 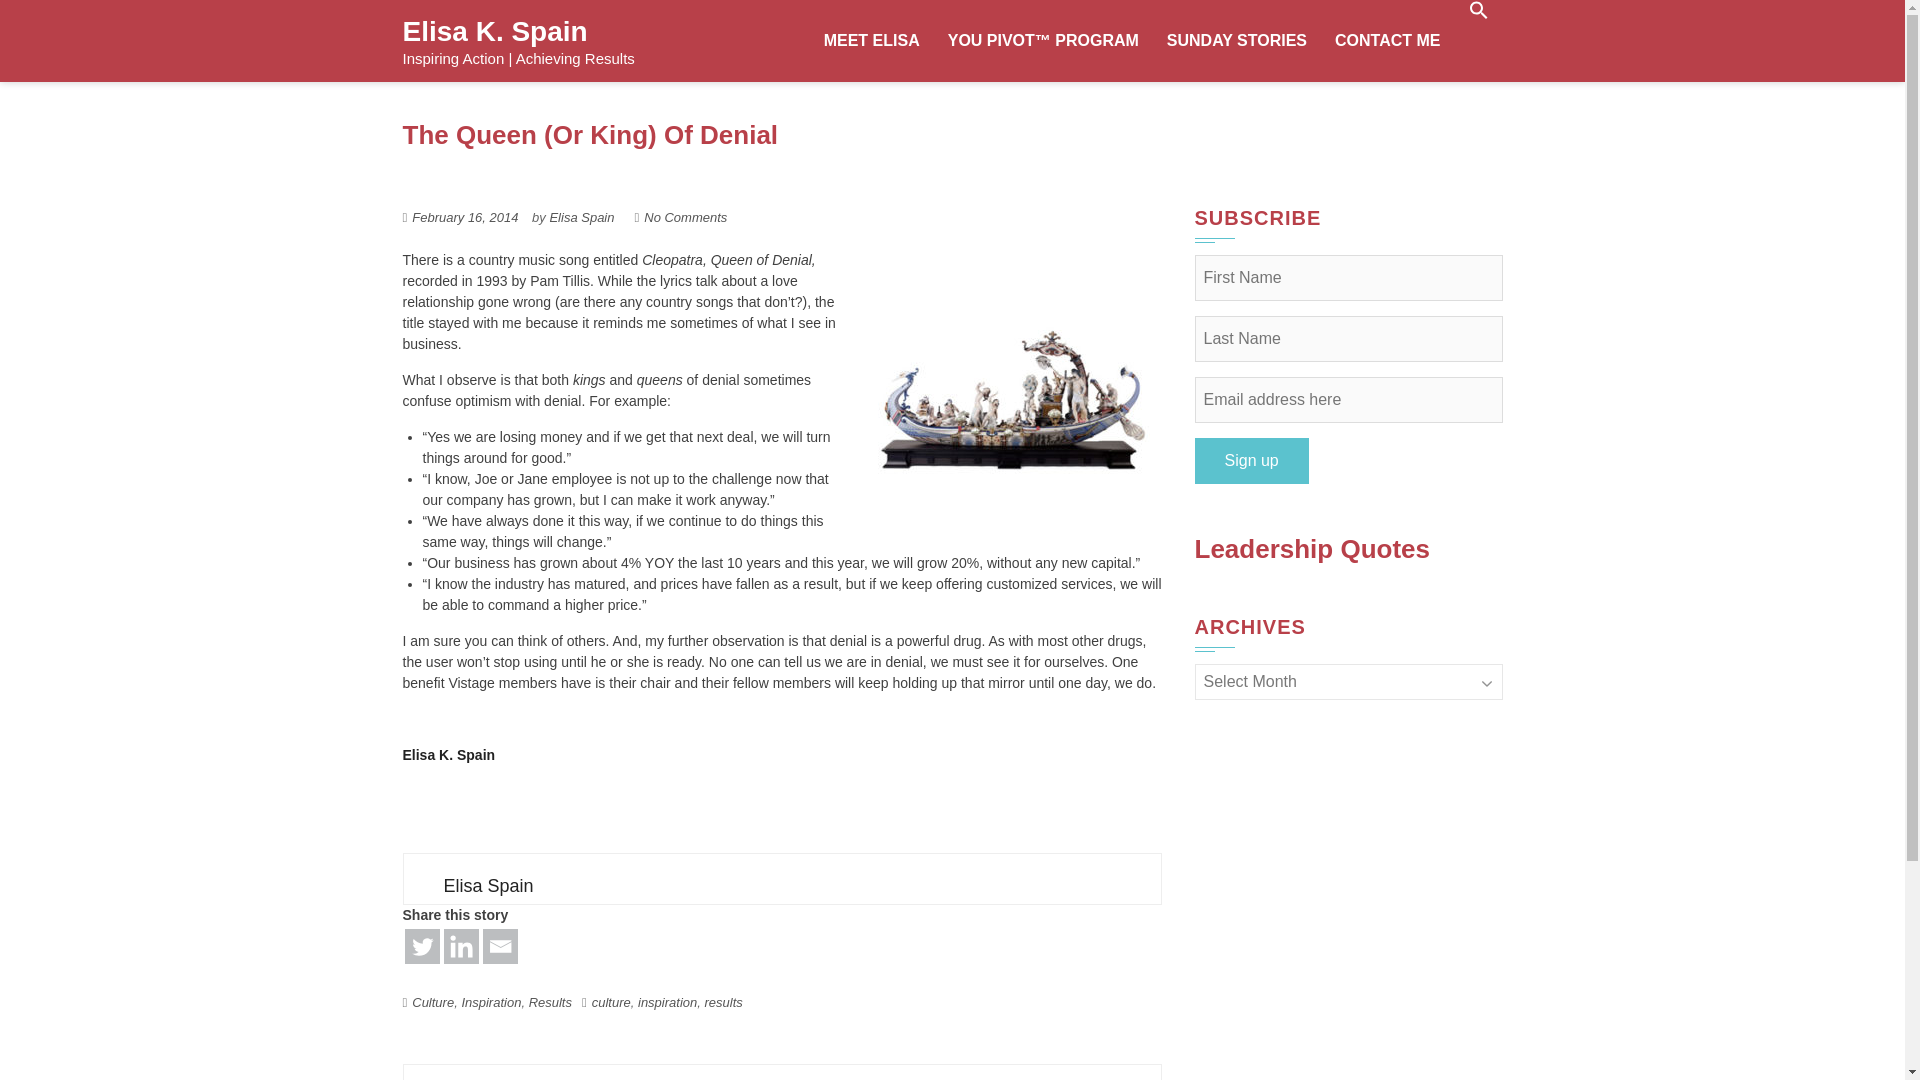 What do you see at coordinates (611, 1002) in the screenshot?
I see `culture` at bounding box center [611, 1002].